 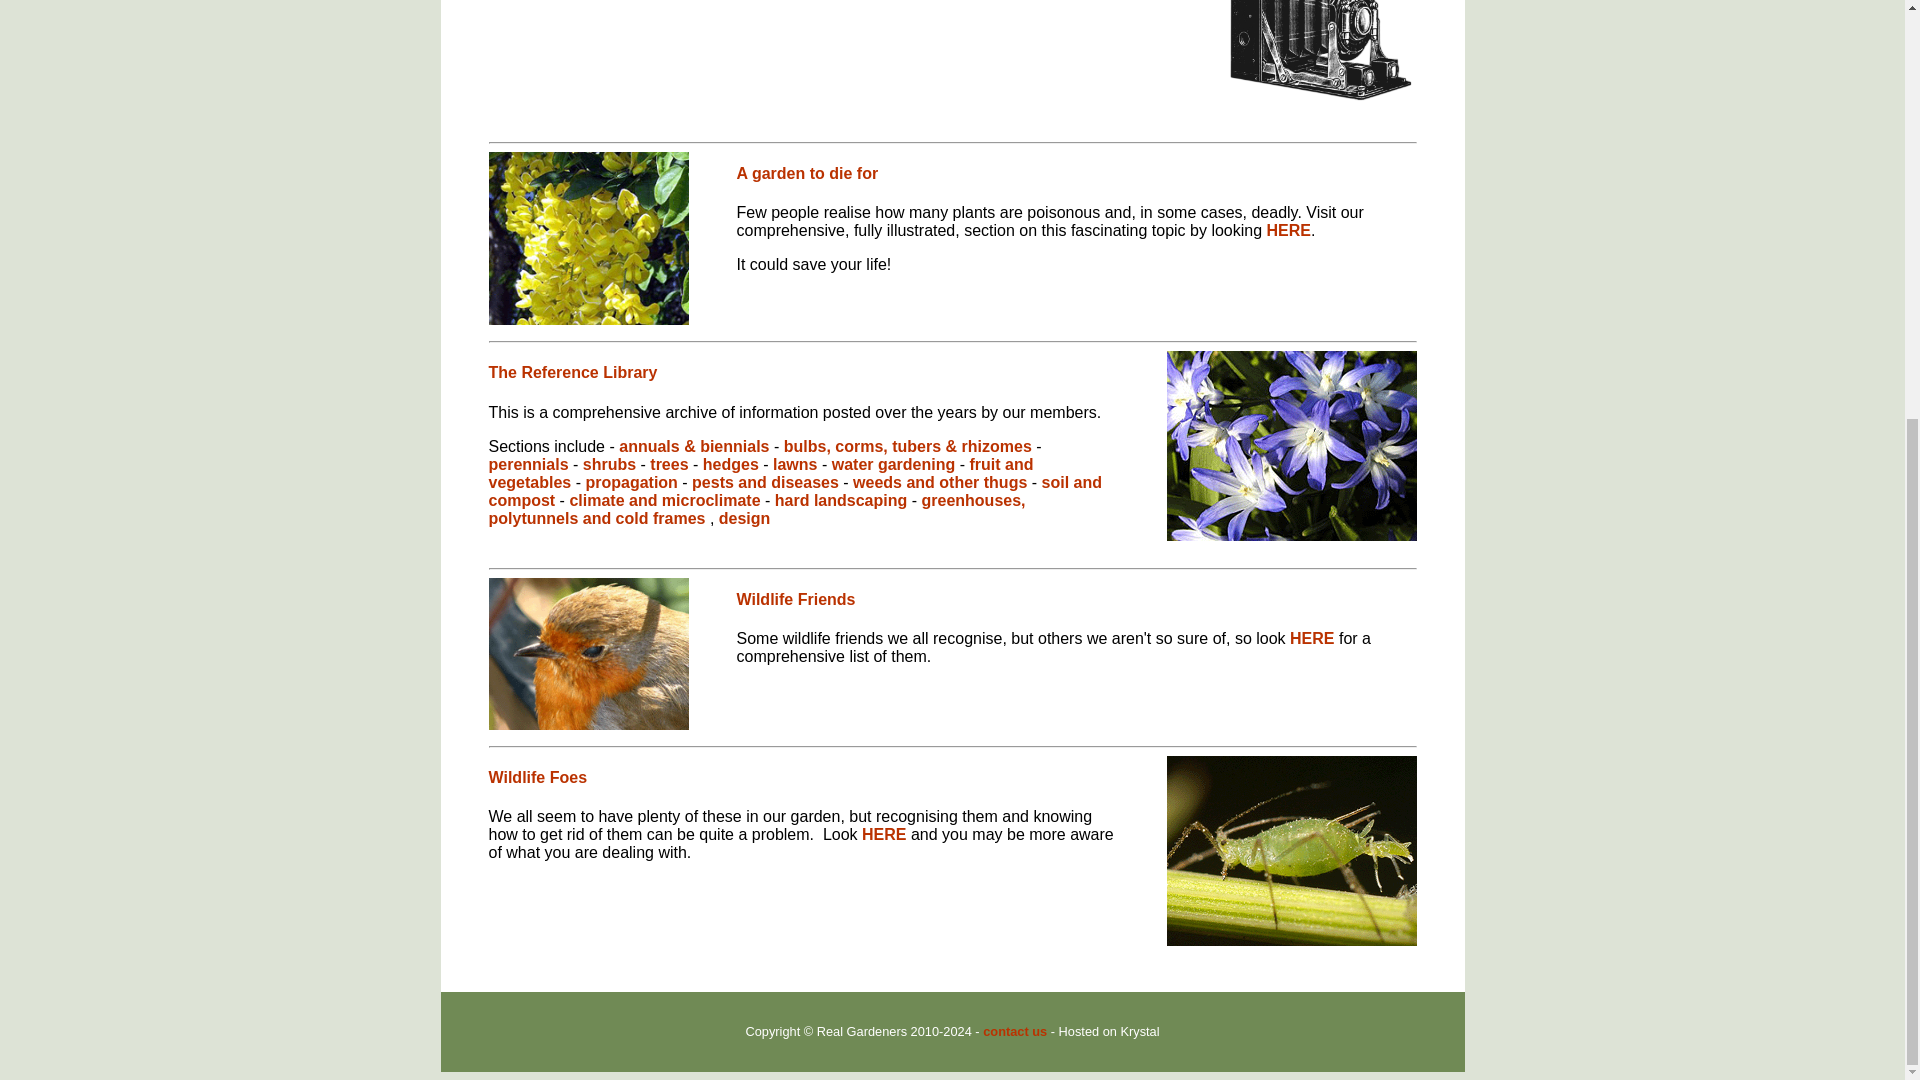 What do you see at coordinates (1289, 230) in the screenshot?
I see `HERE` at bounding box center [1289, 230].